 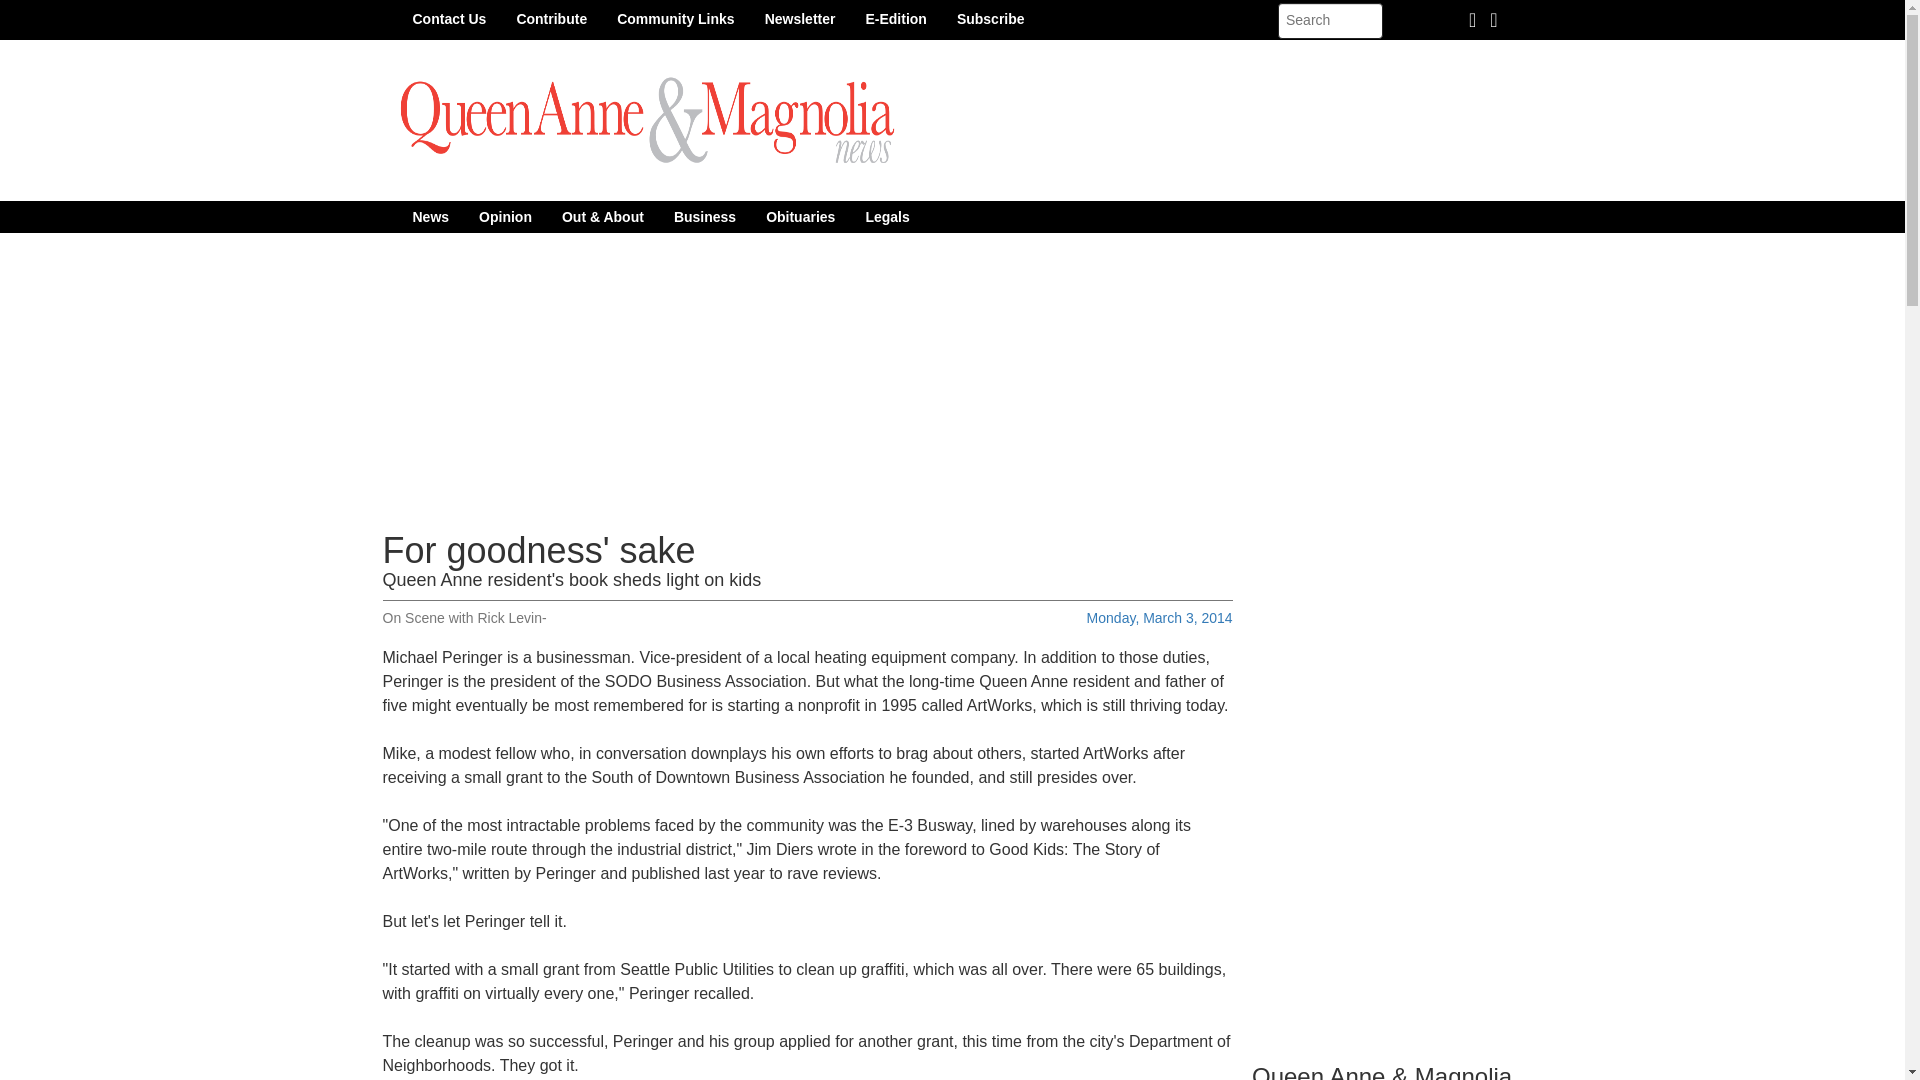 What do you see at coordinates (506, 216) in the screenshot?
I see `Opinion` at bounding box center [506, 216].